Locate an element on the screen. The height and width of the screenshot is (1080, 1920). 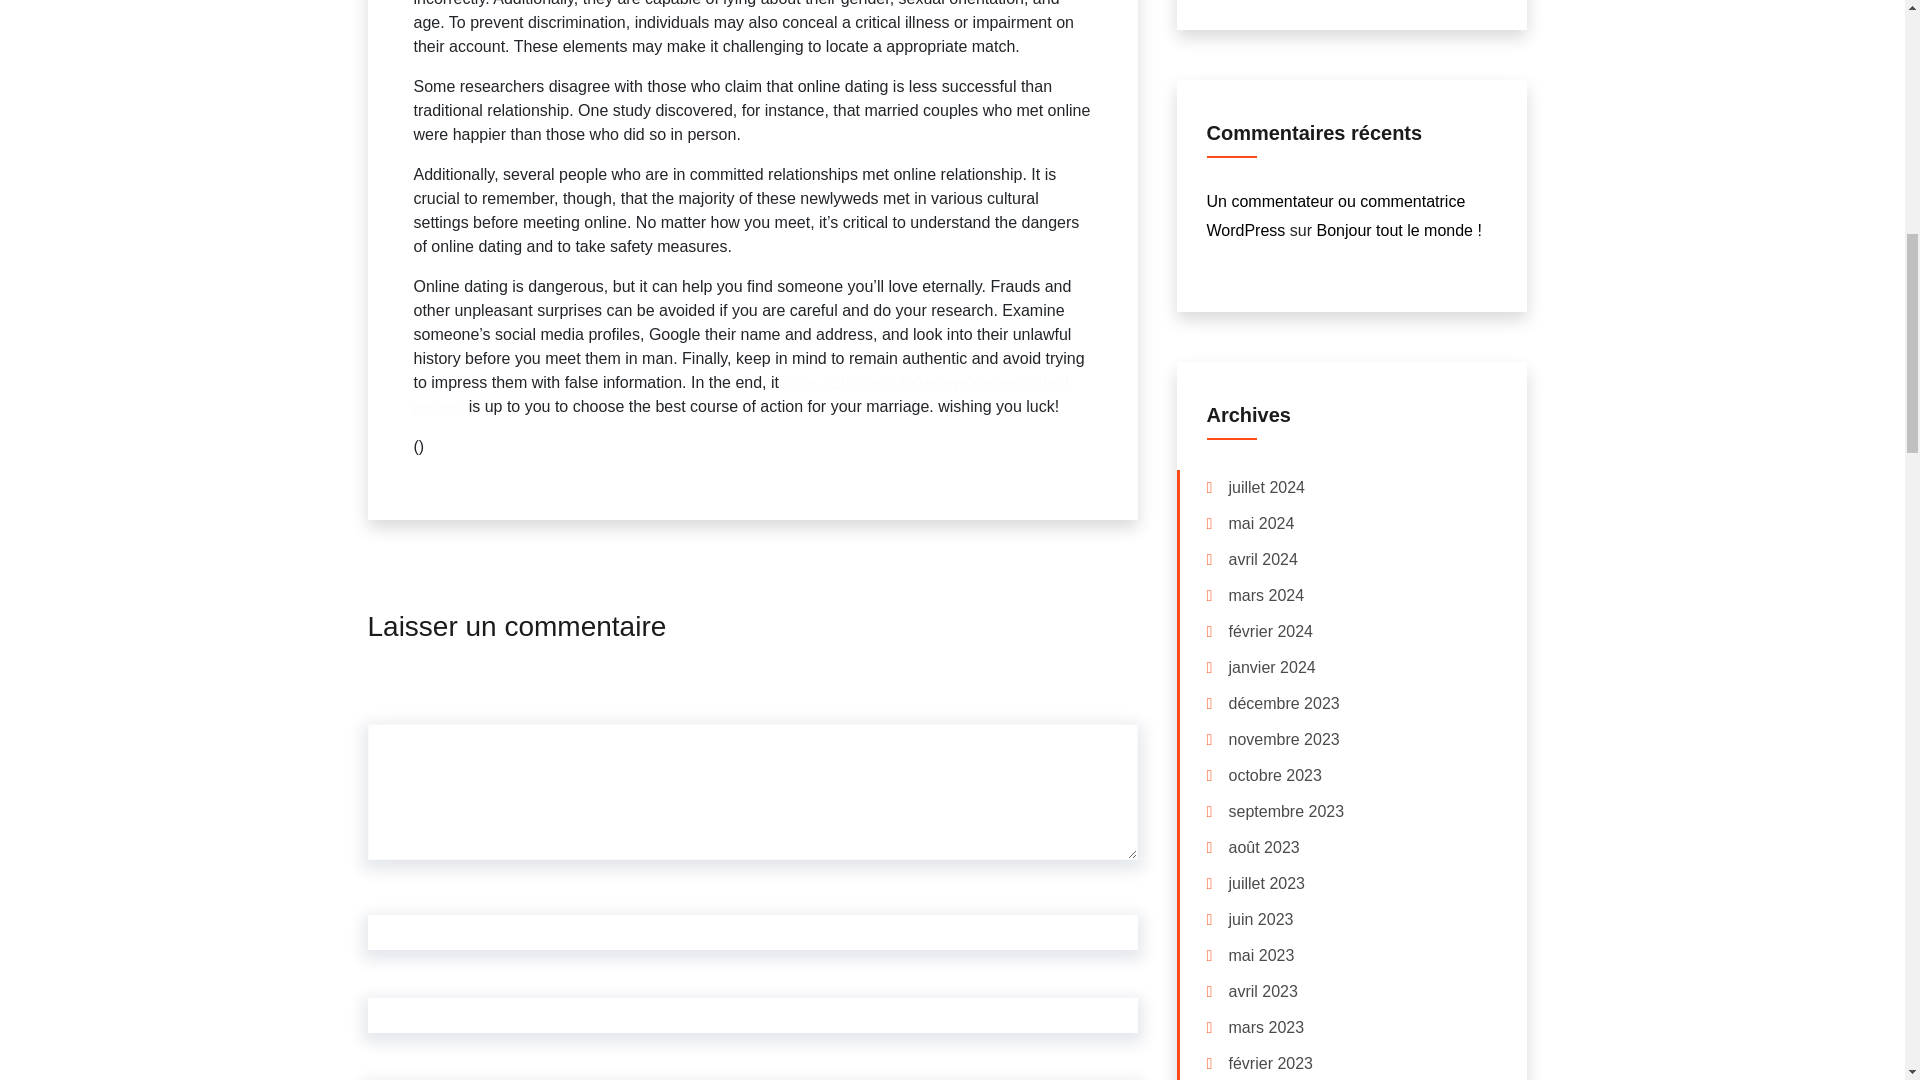
mai 2023 is located at coordinates (1261, 956).